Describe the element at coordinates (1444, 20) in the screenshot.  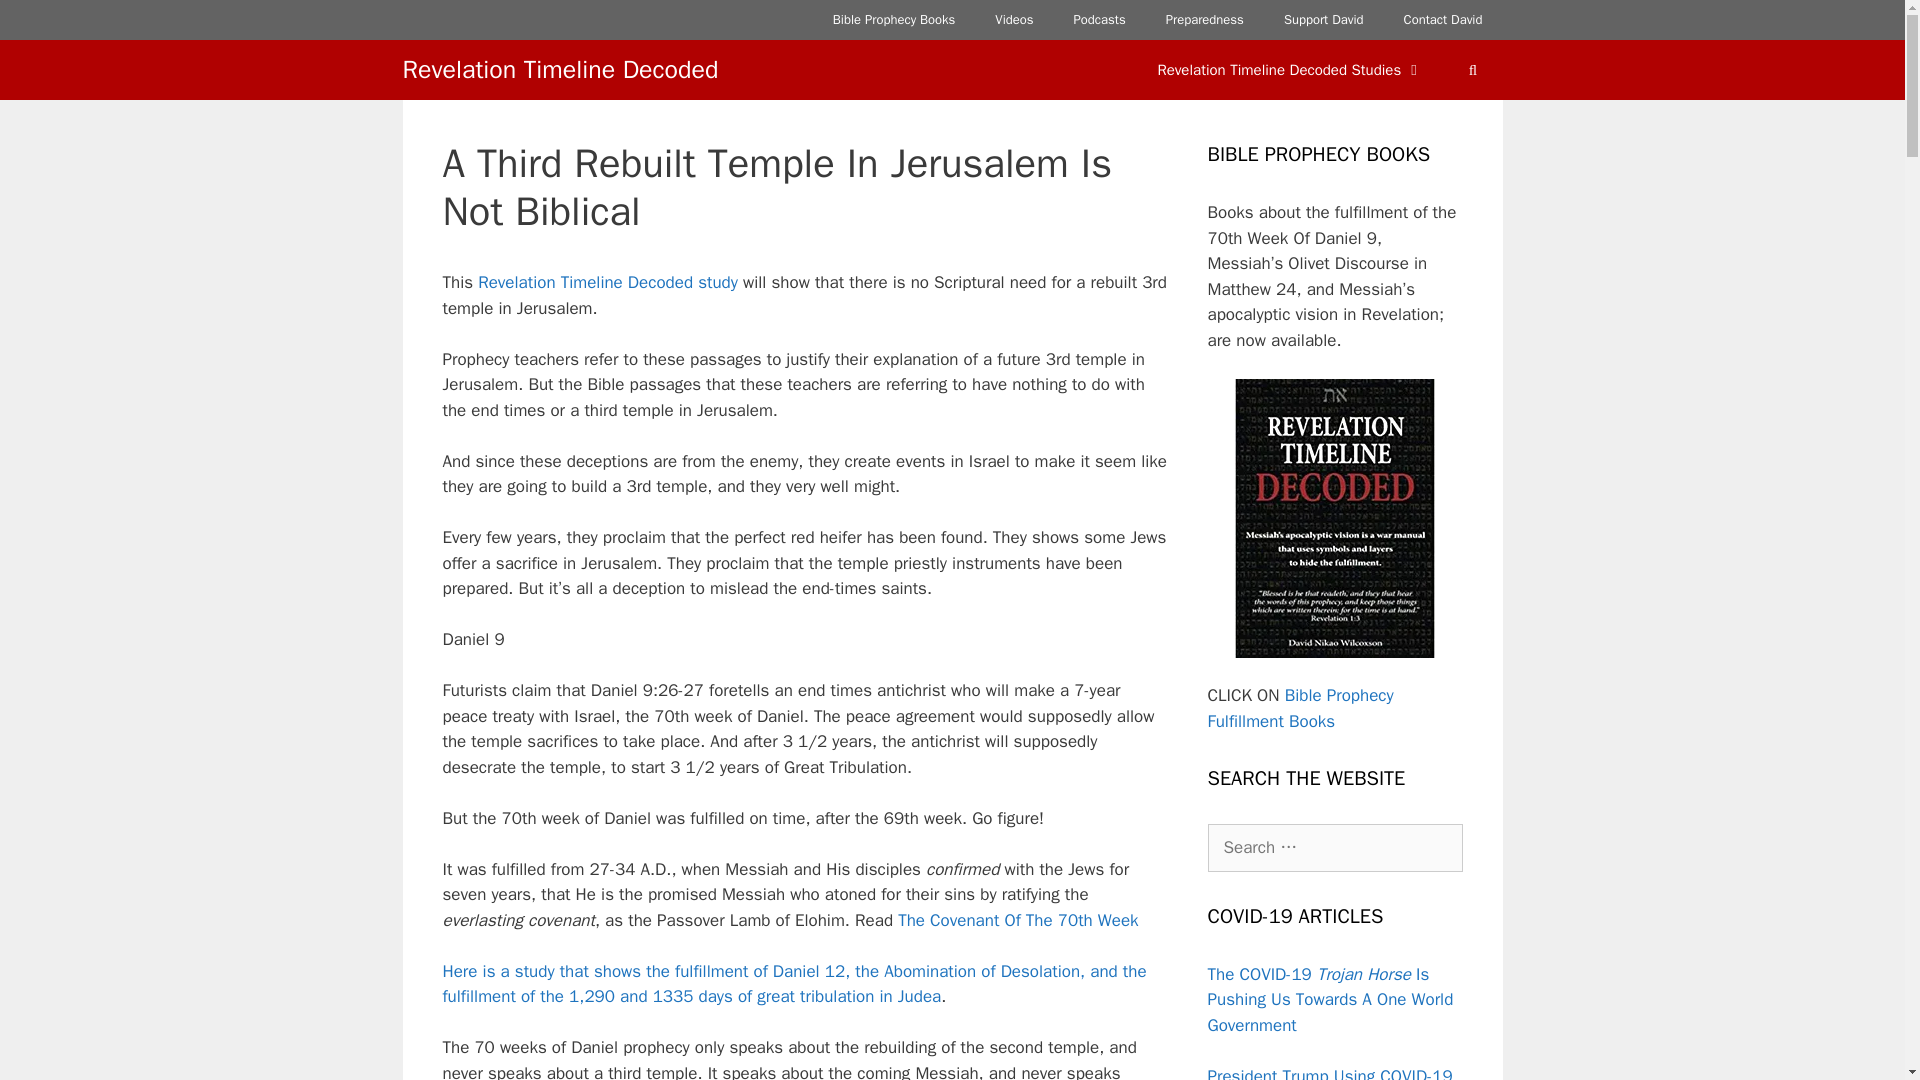
I see `Contact David` at that location.